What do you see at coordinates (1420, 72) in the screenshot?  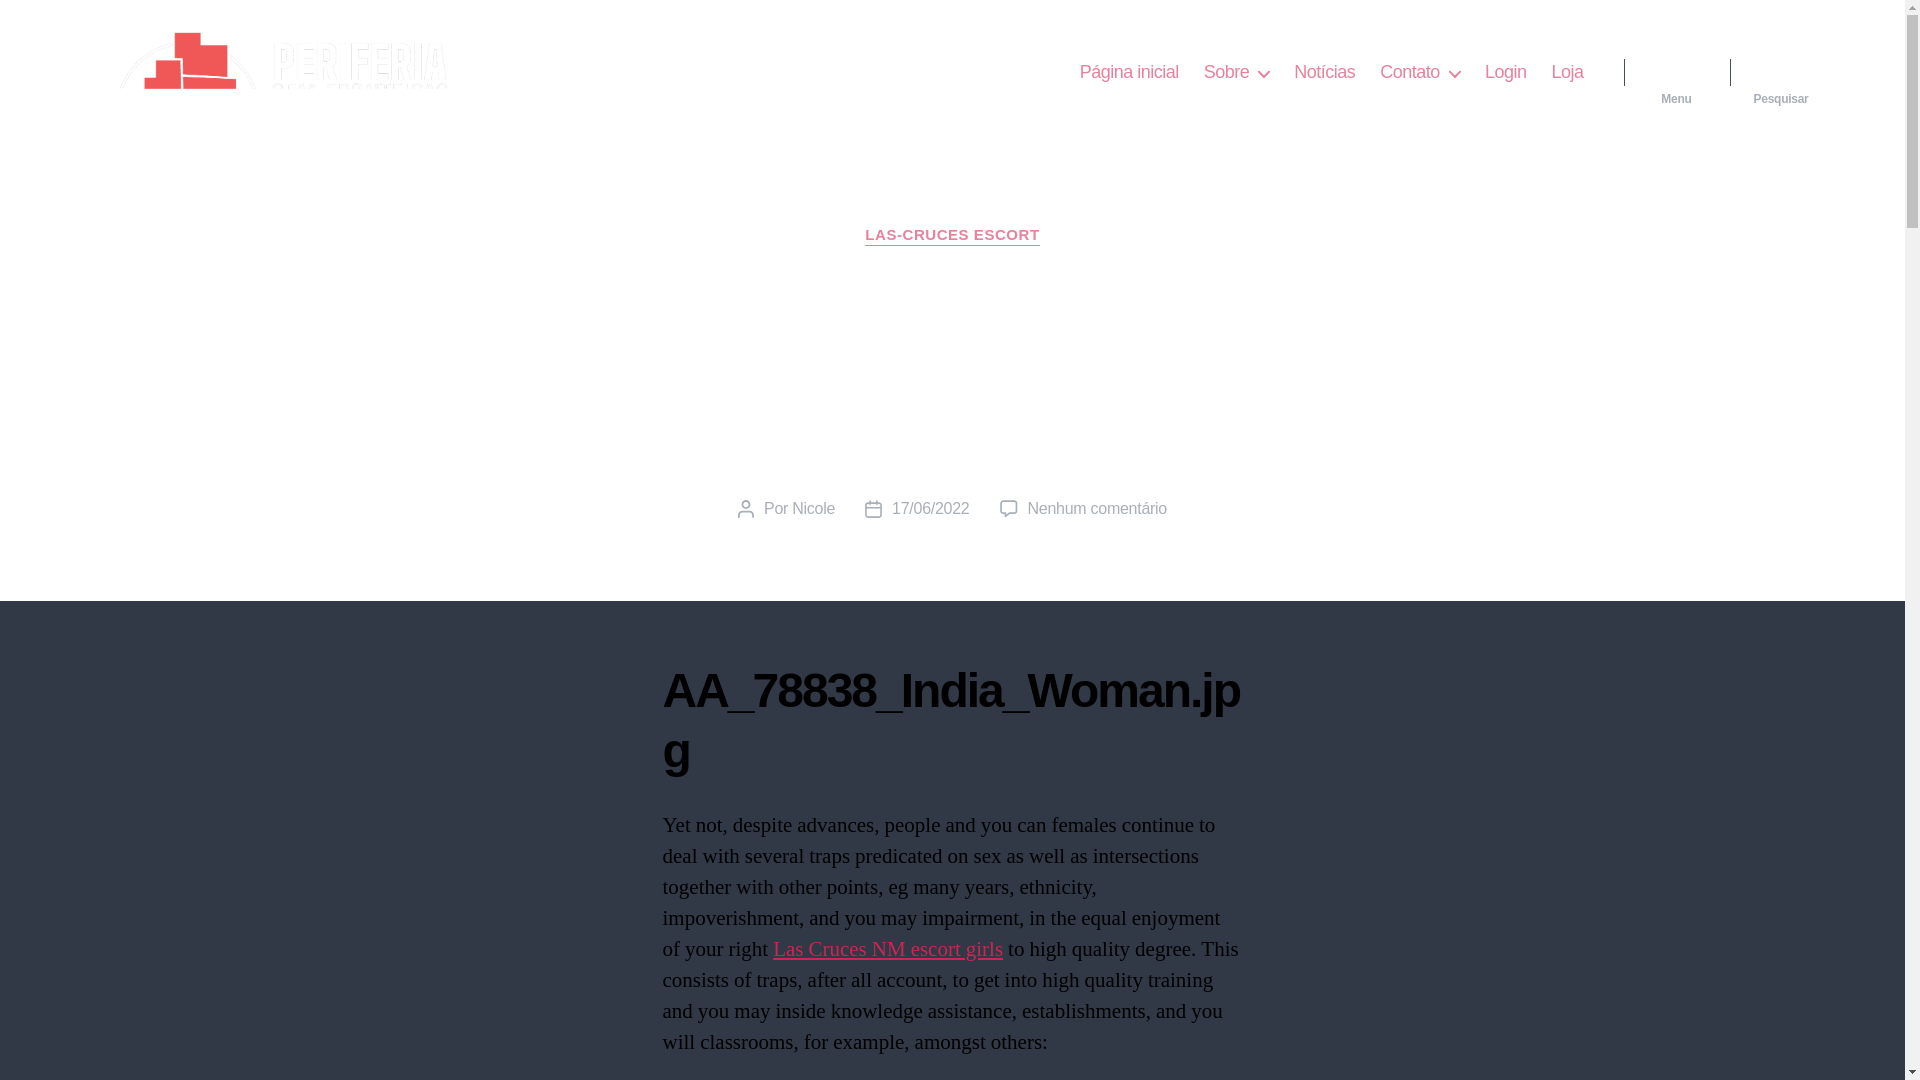 I see `Contato` at bounding box center [1420, 72].